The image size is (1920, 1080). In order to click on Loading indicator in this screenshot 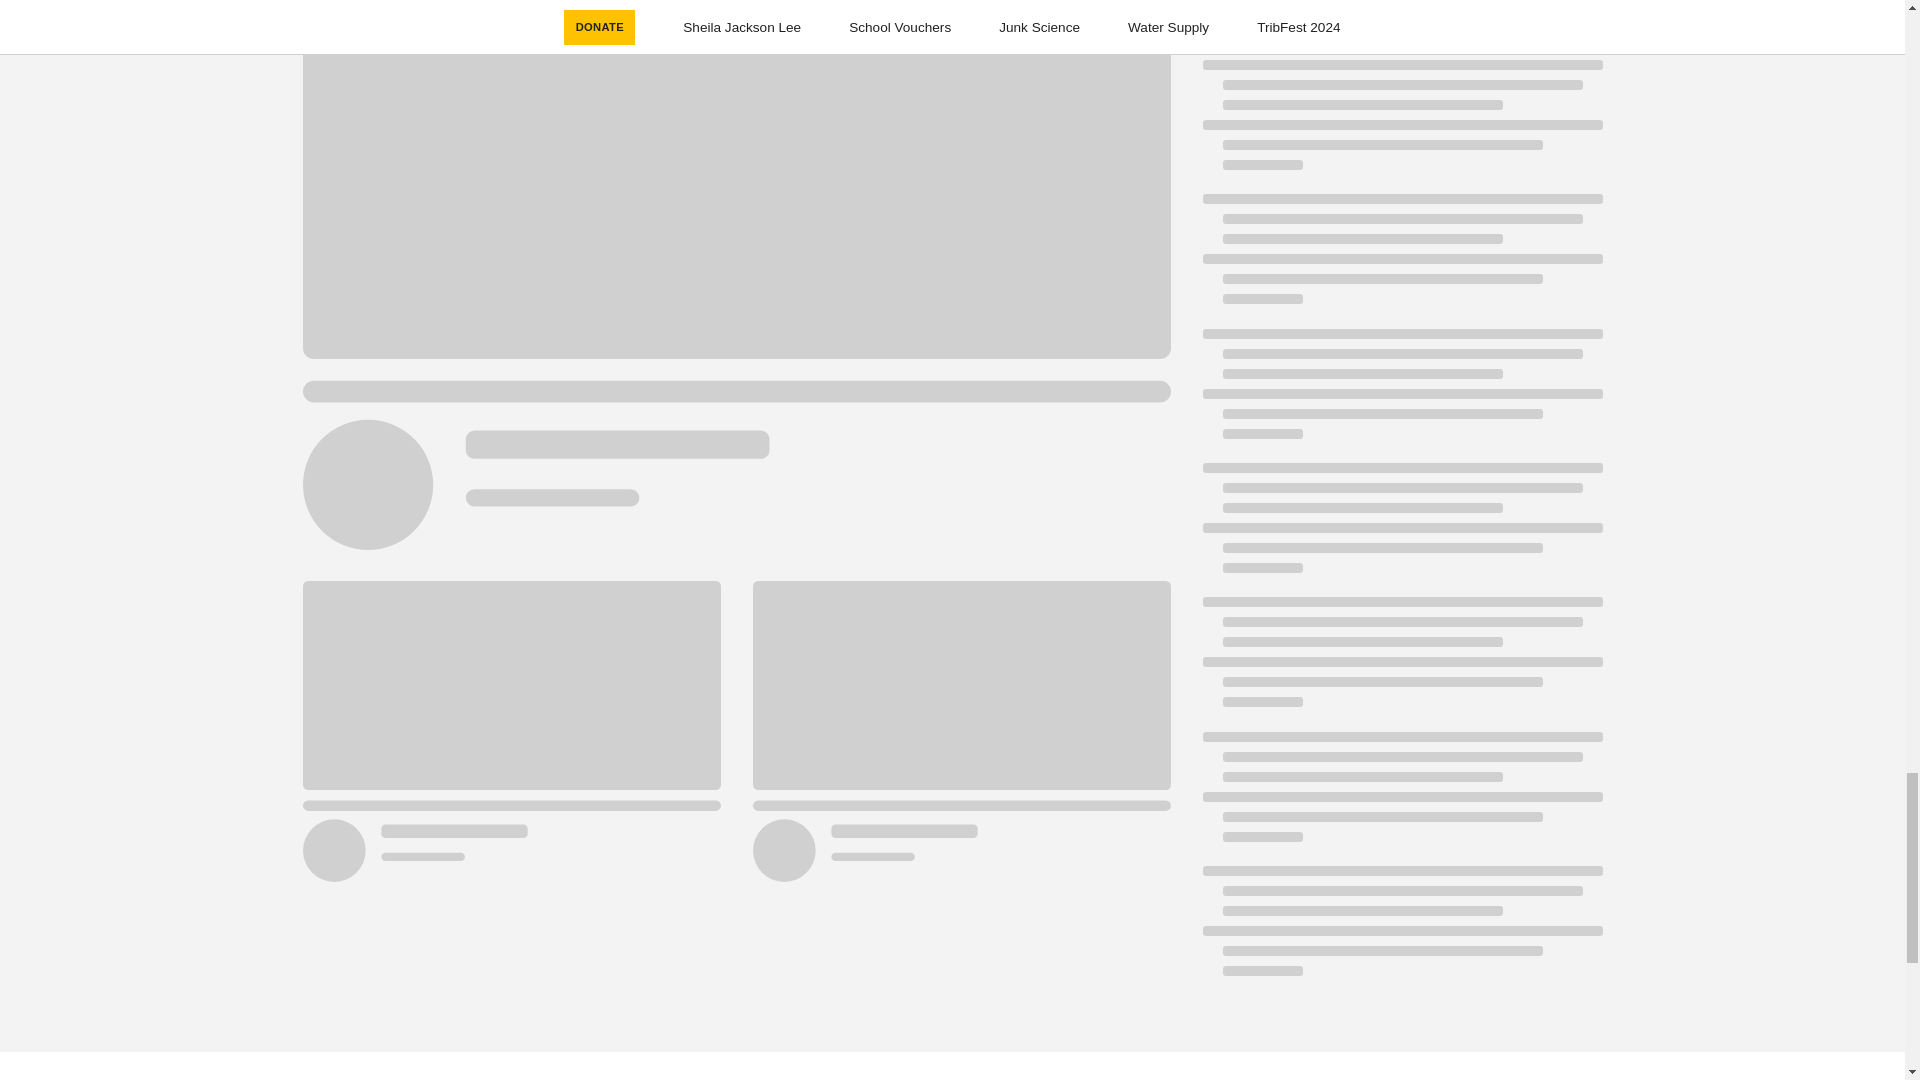, I will do `click(1401, 259)`.